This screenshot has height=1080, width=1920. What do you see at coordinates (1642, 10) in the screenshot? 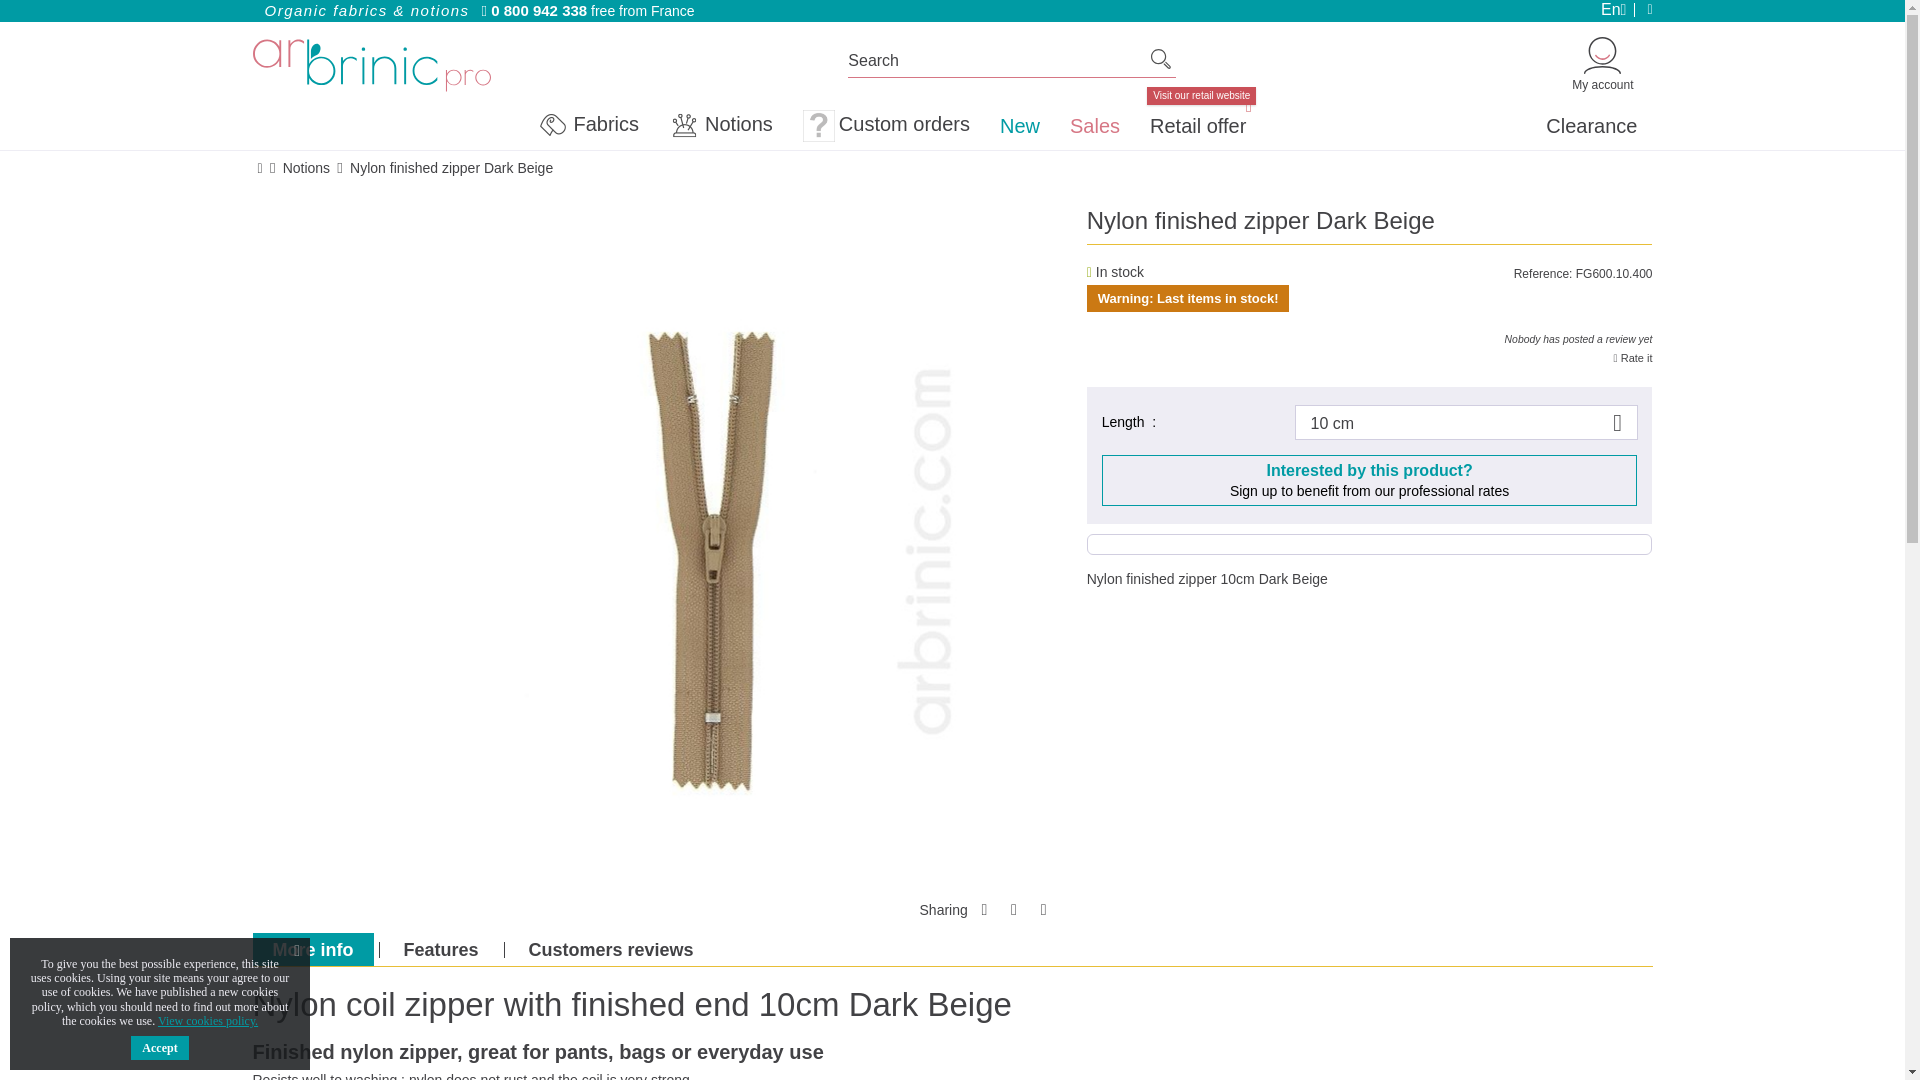
I see `Contact us` at bounding box center [1642, 10].